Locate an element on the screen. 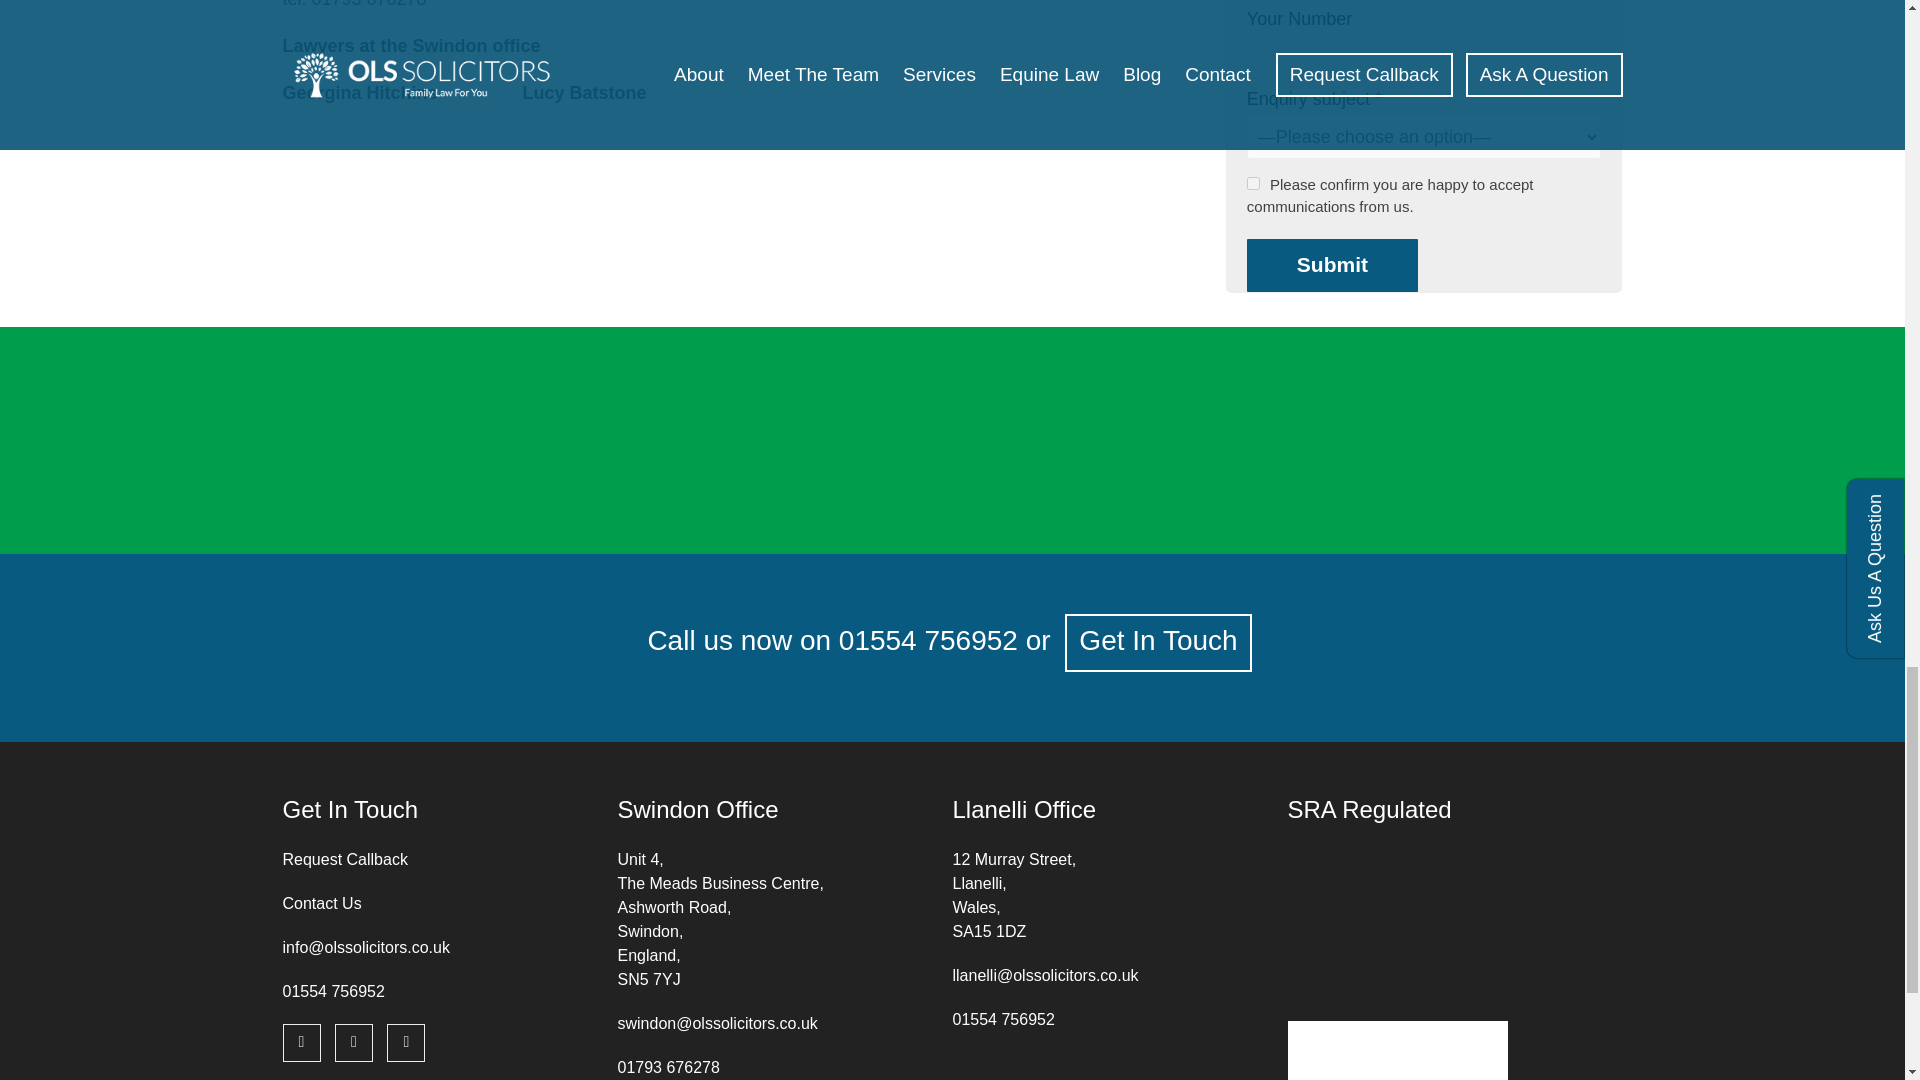  01554 756952 is located at coordinates (333, 991).